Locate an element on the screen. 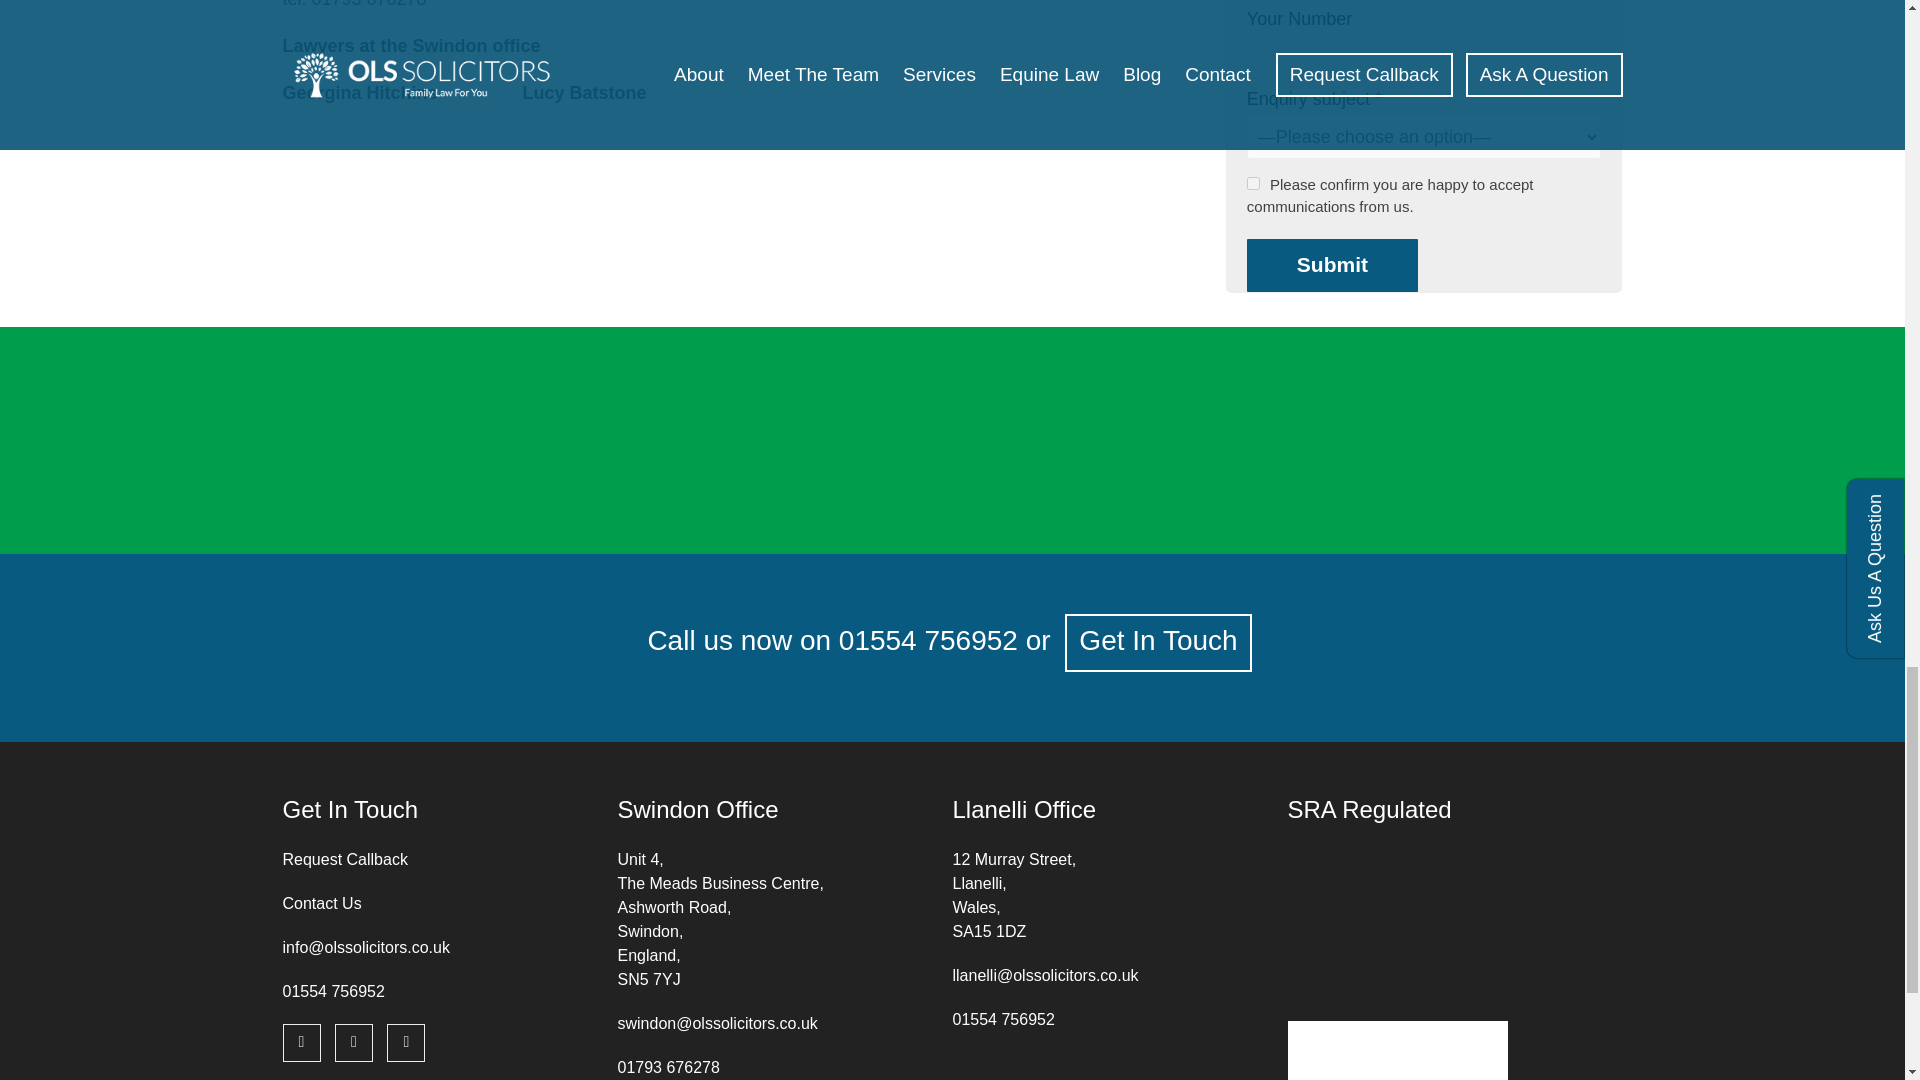  01554 756952 is located at coordinates (333, 991).